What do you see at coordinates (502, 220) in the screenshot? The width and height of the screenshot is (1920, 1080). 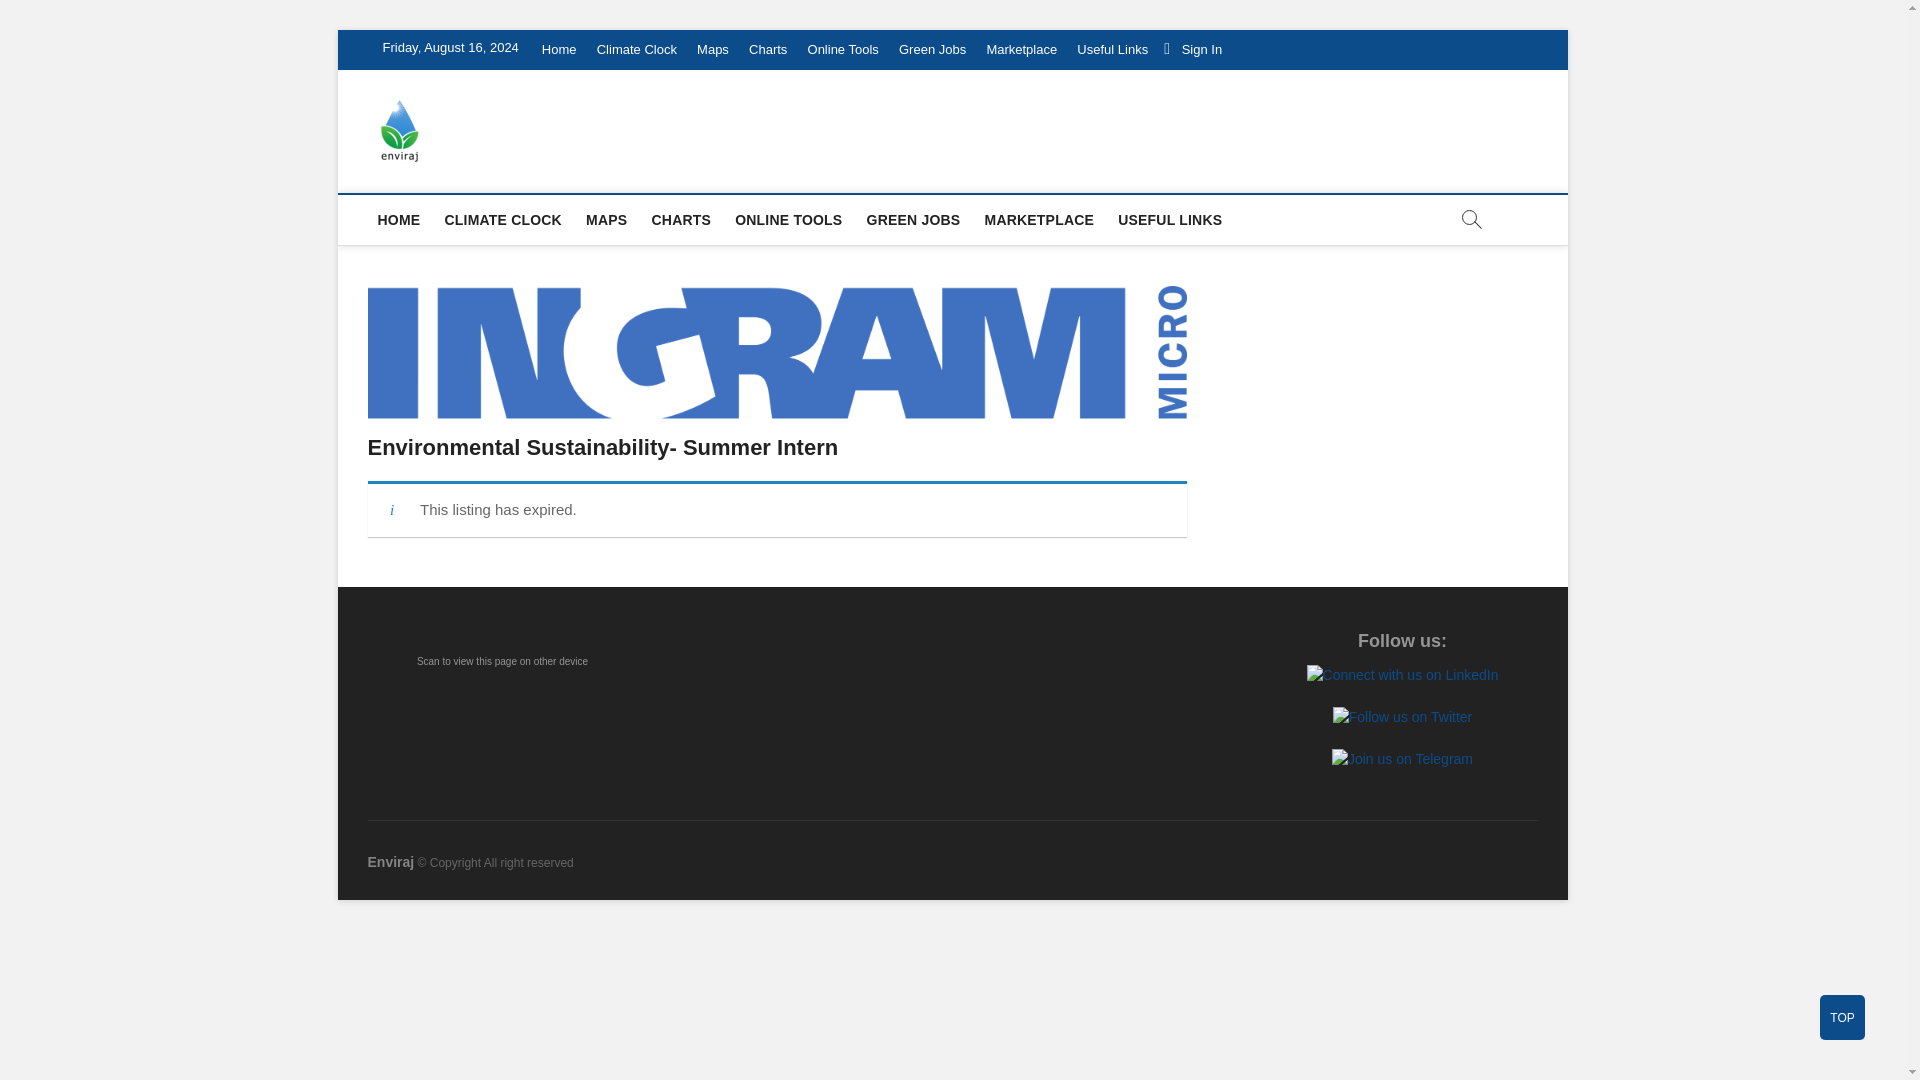 I see `CLIMATE CLOCK` at bounding box center [502, 220].